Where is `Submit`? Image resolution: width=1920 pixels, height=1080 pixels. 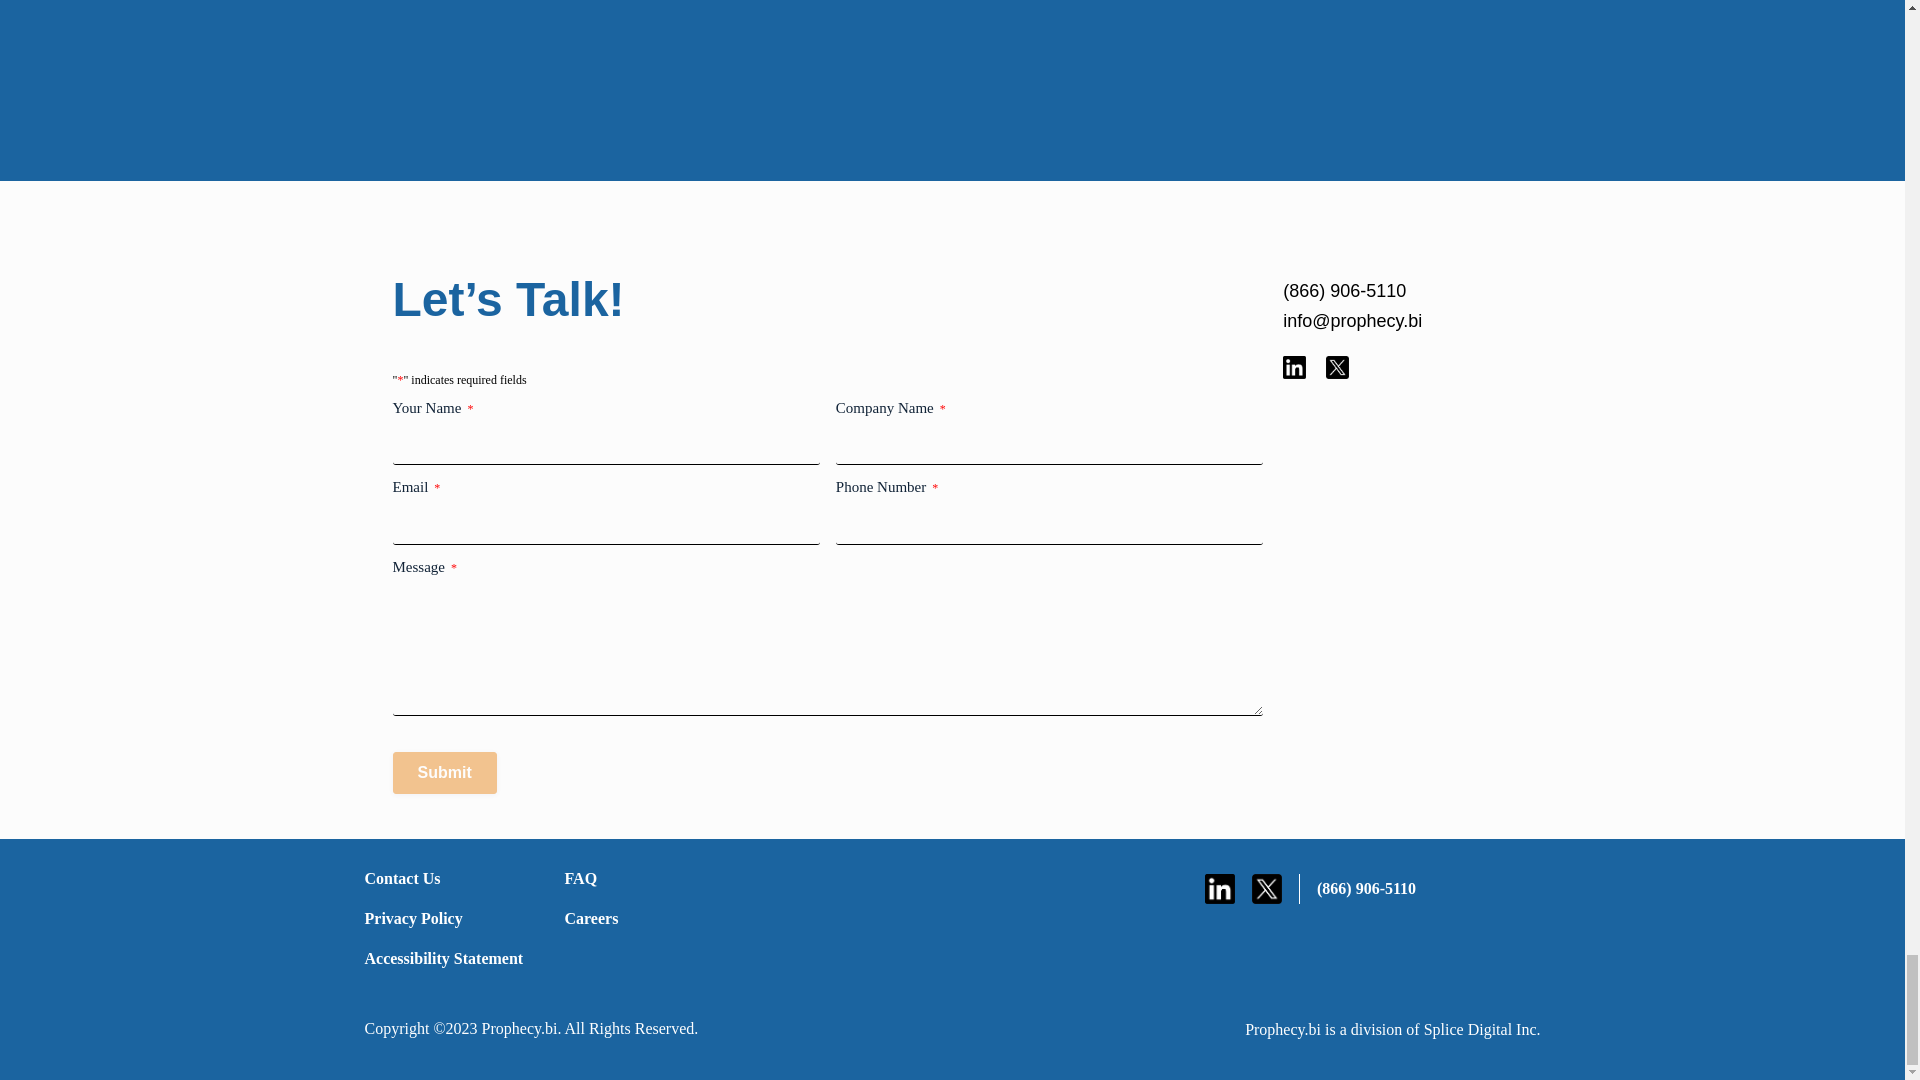 Submit is located at coordinates (443, 772).